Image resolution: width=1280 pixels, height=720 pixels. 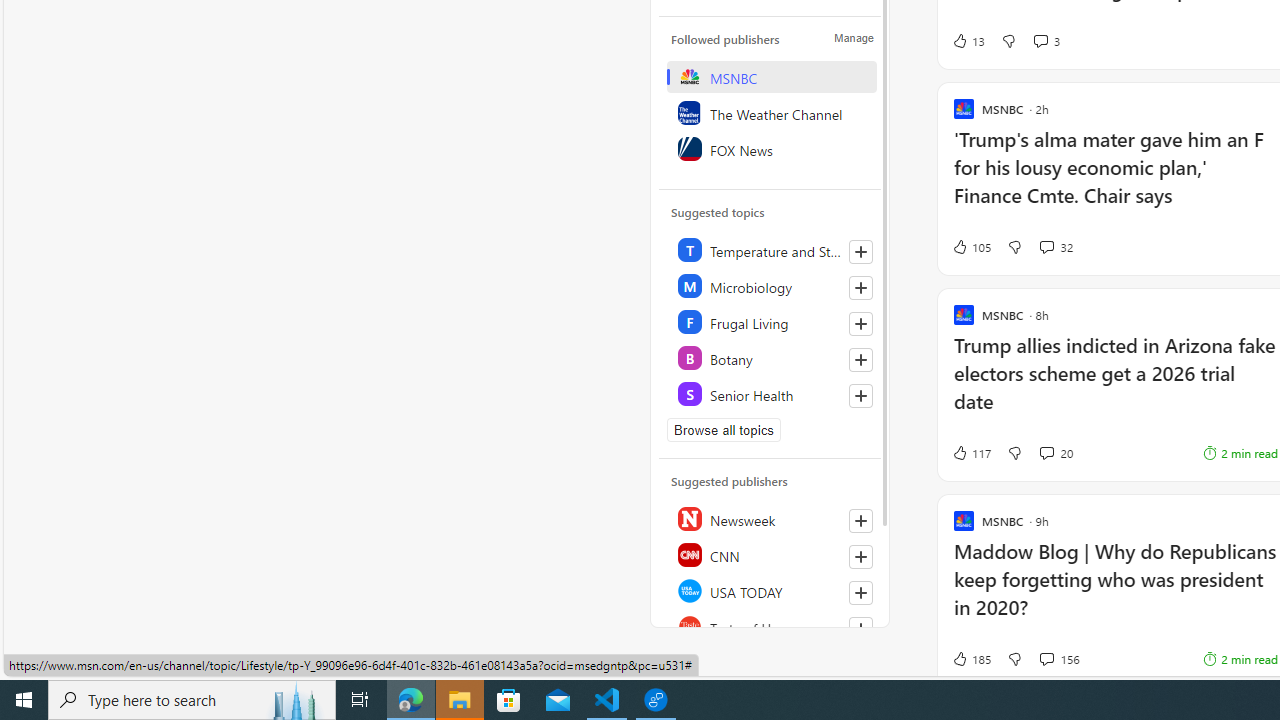 I want to click on 117 Like, so click(x=970, y=452).